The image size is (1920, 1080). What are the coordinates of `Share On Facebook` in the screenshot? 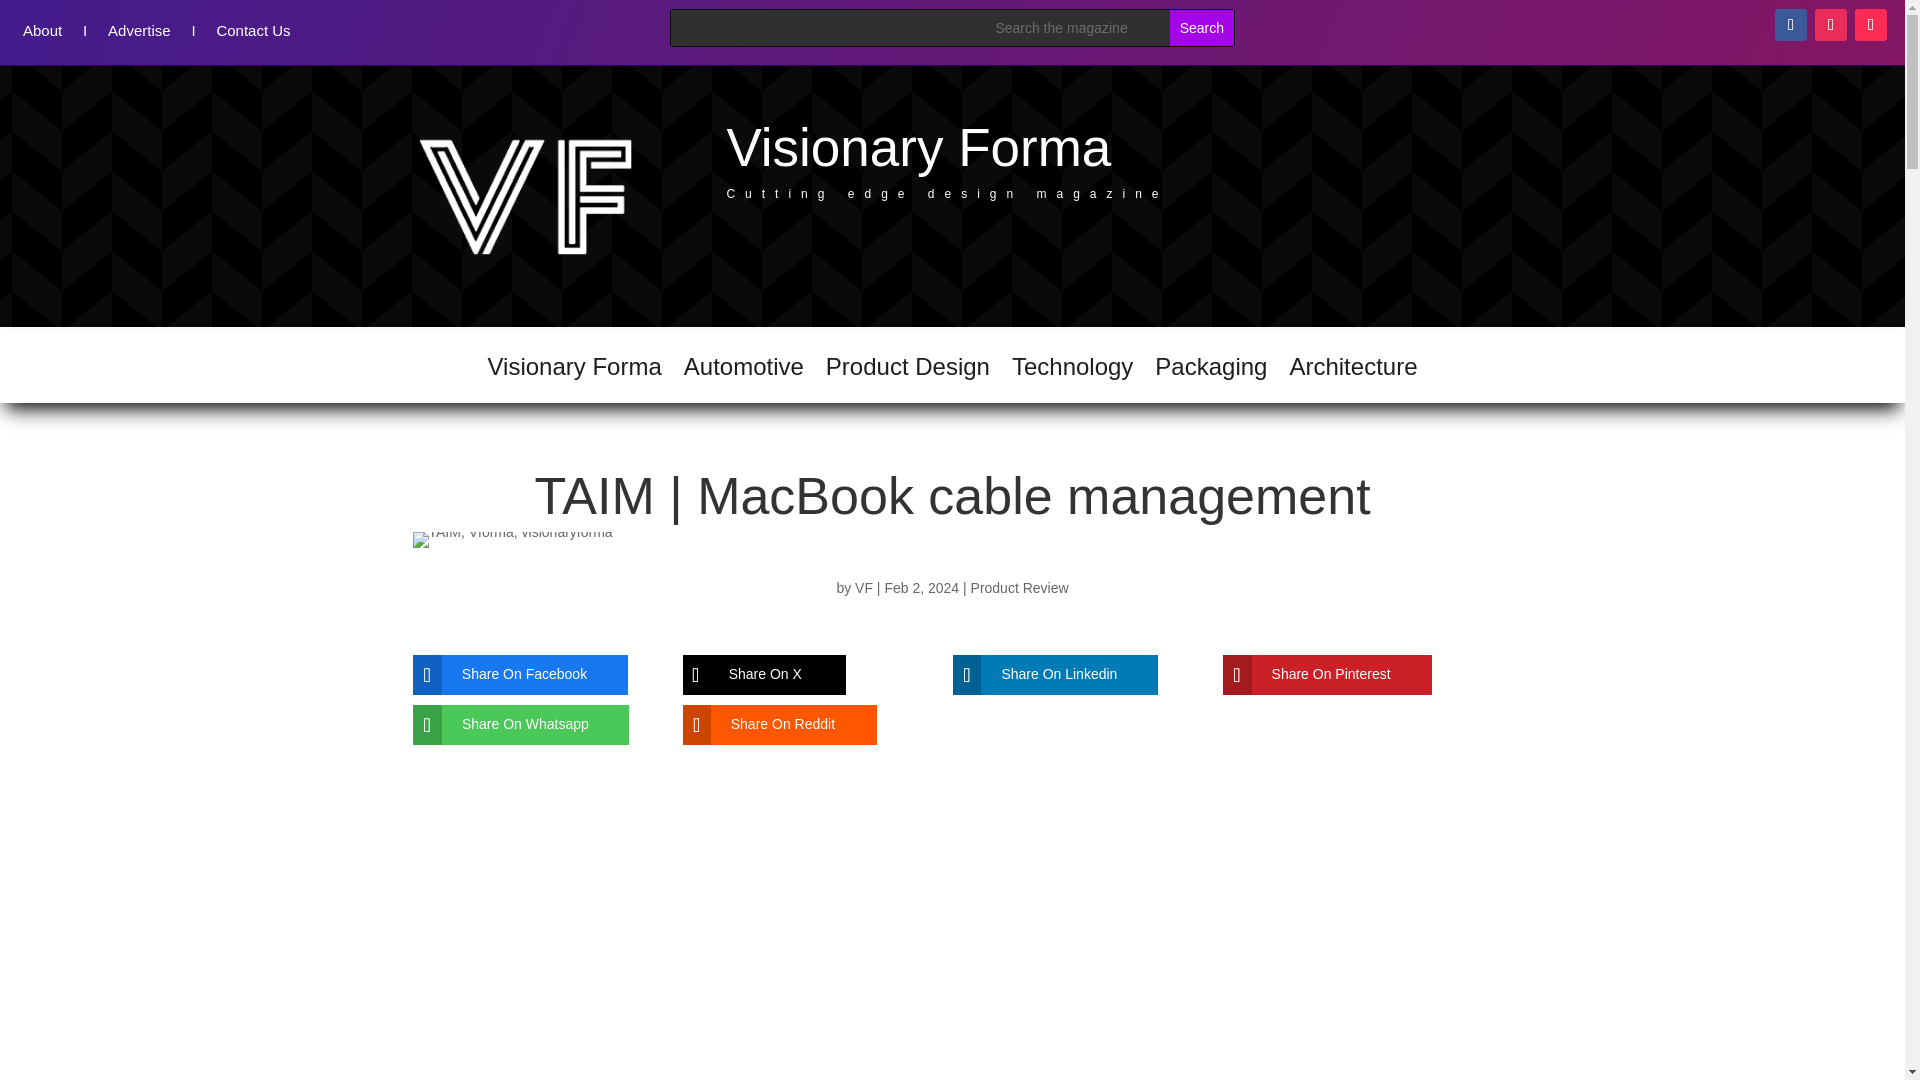 It's located at (504, 674).